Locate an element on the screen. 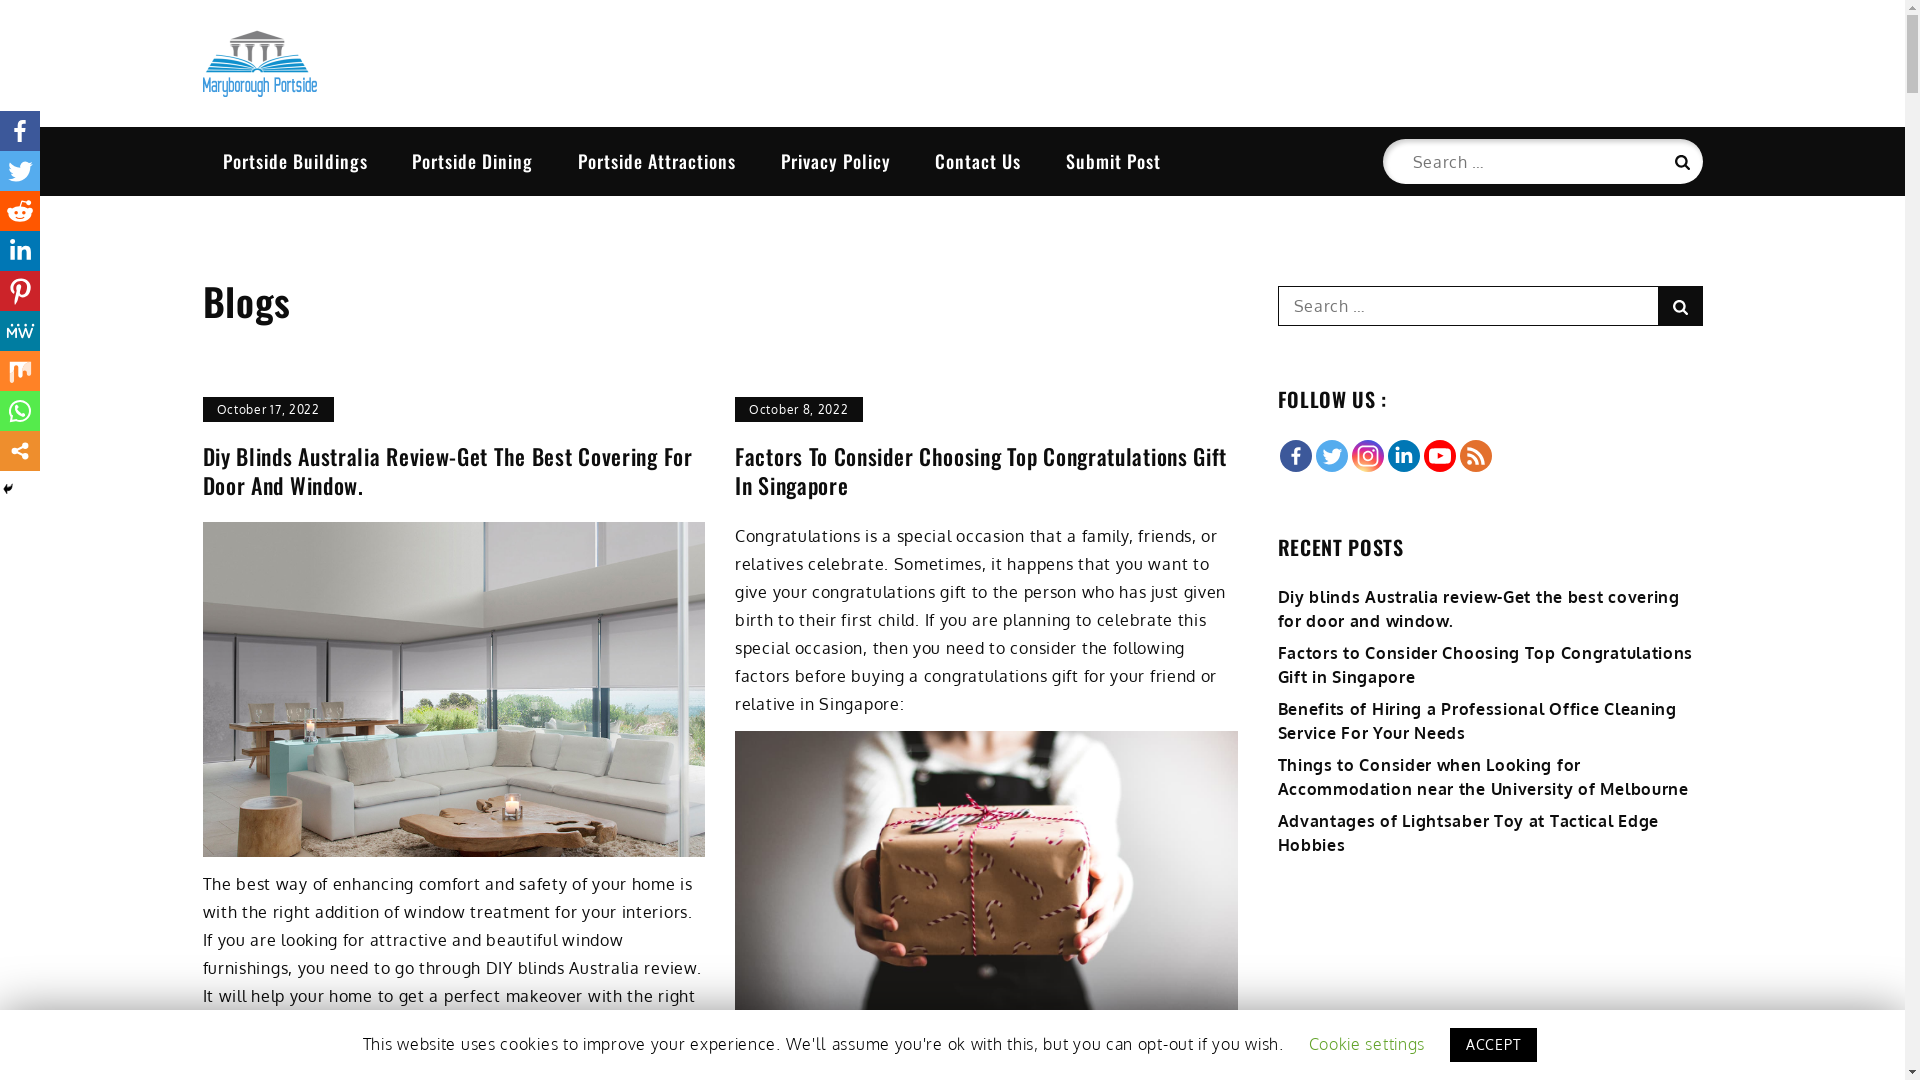 The width and height of the screenshot is (1920, 1080). More is located at coordinates (20, 451).